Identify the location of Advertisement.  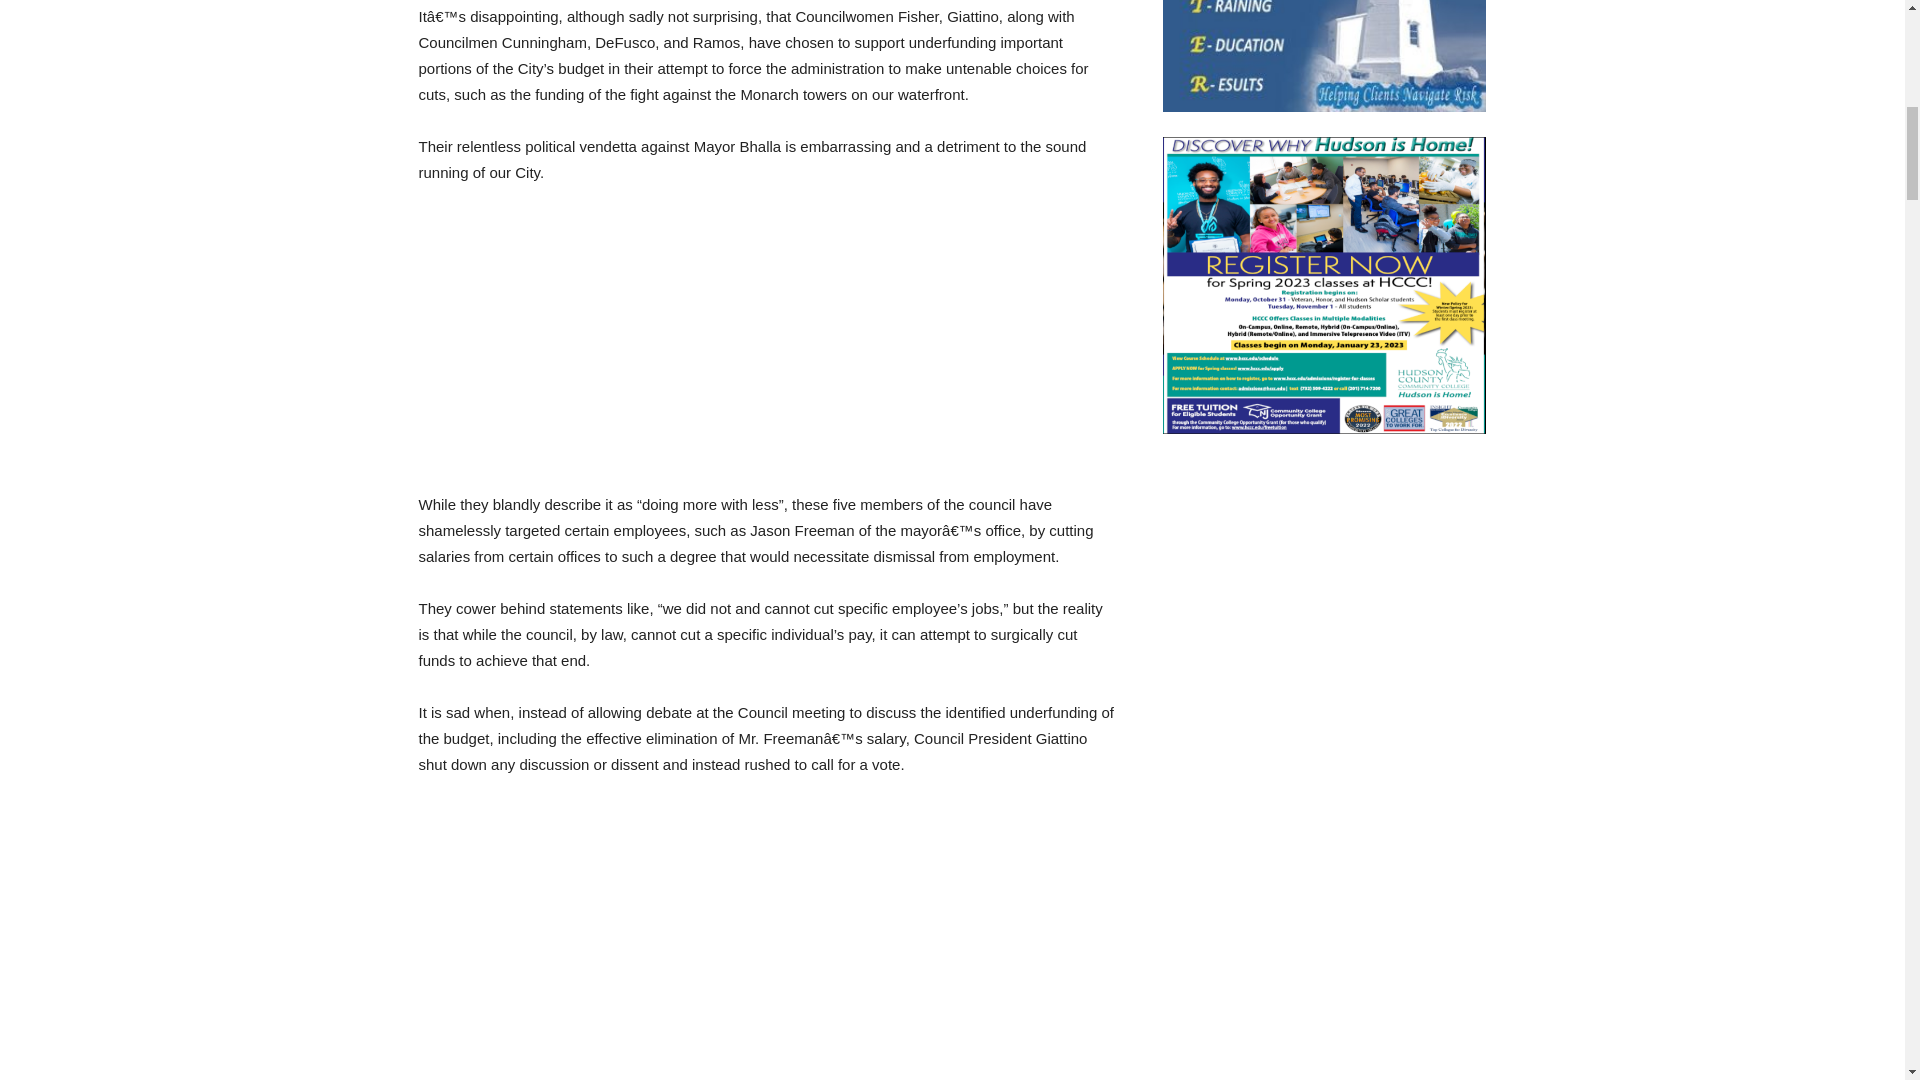
(766, 942).